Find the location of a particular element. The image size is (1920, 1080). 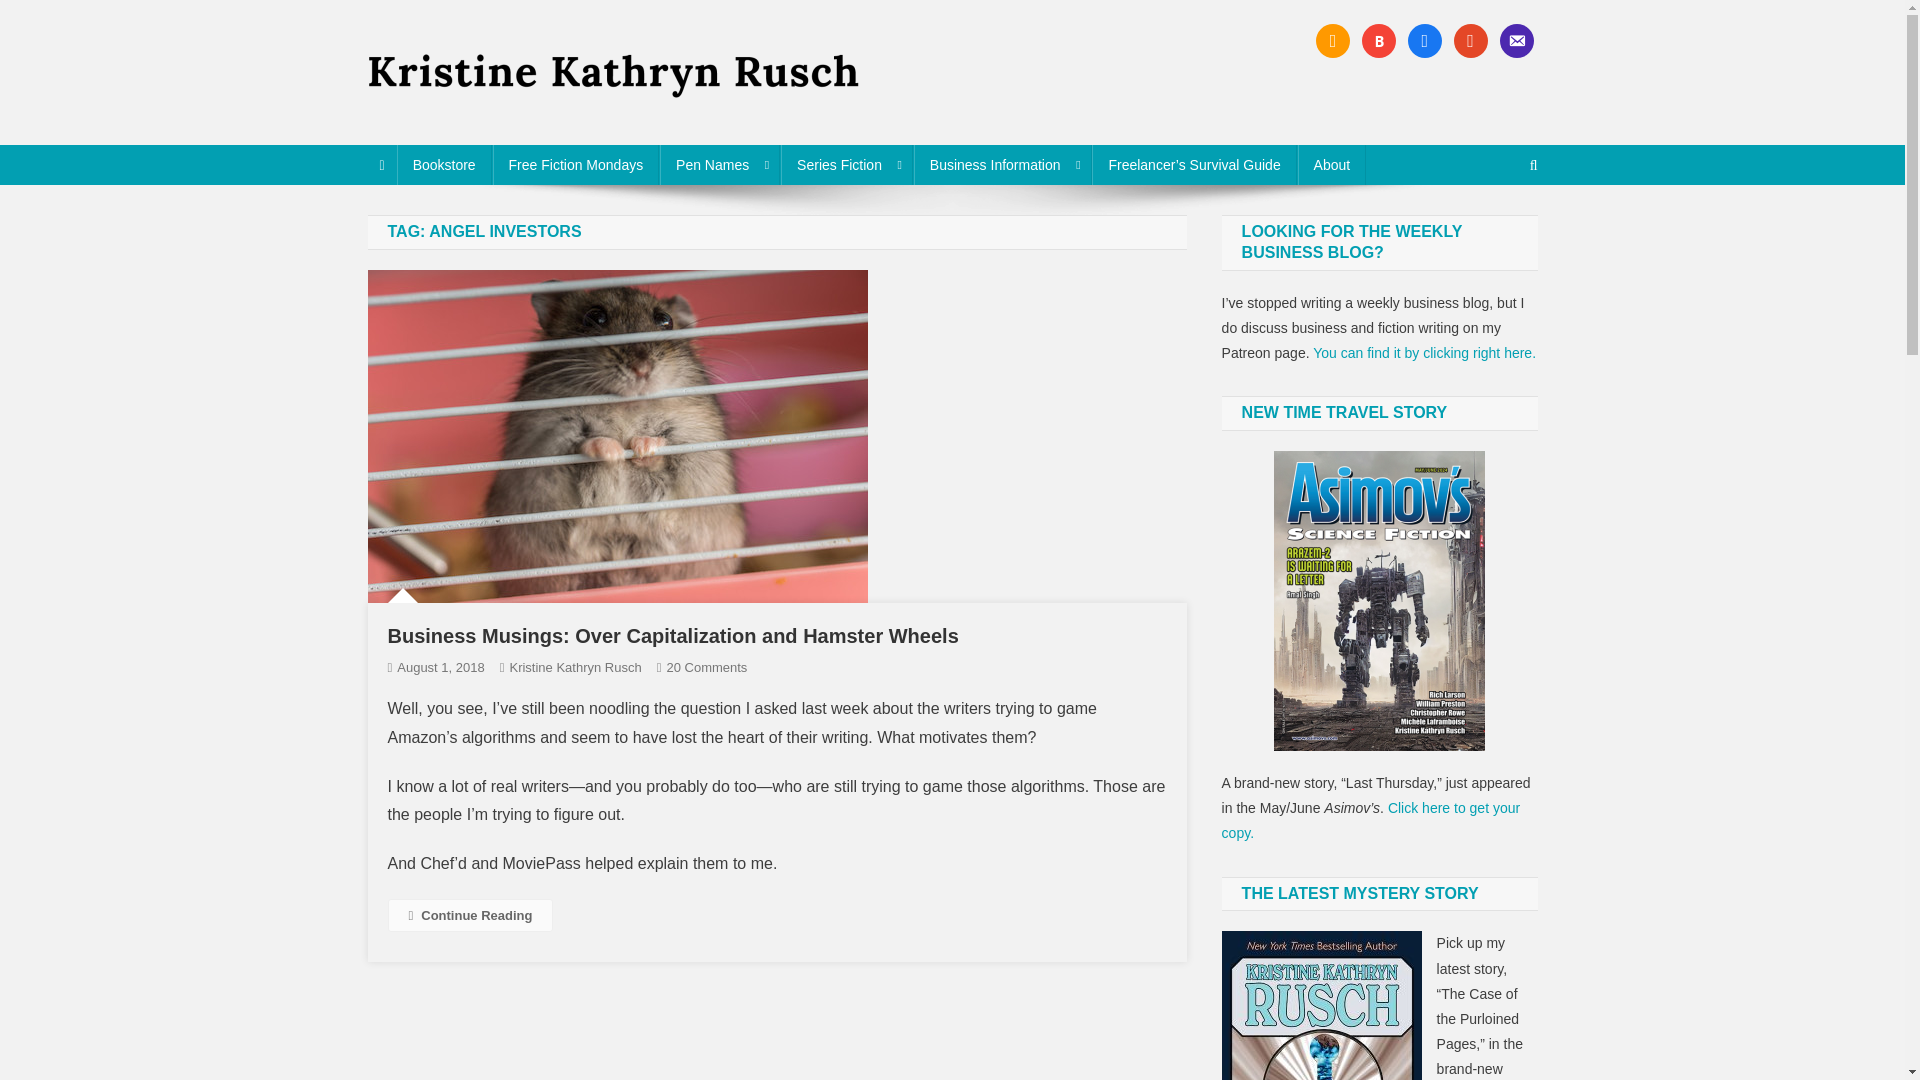

email-alt is located at coordinates (1516, 40).